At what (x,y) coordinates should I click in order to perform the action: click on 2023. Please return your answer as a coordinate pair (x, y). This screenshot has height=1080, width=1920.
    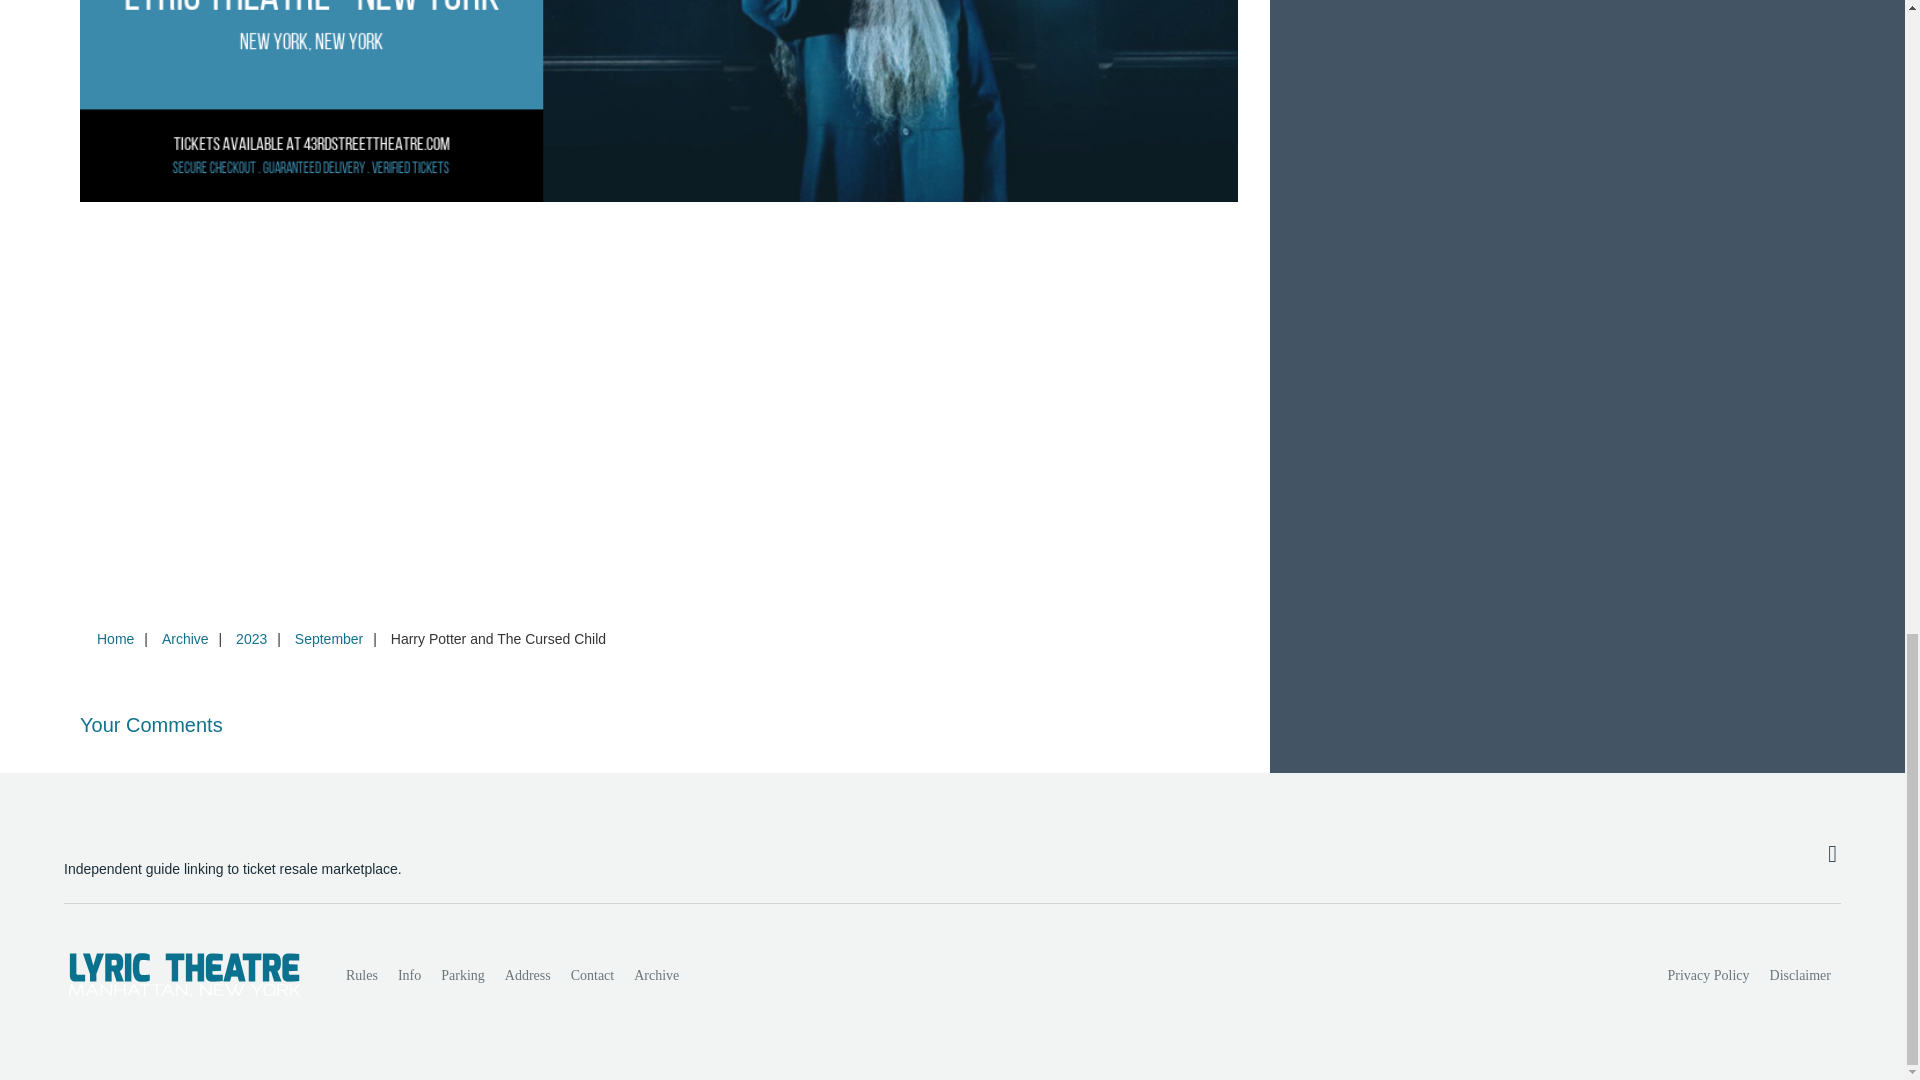
    Looking at the image, I should click on (251, 638).